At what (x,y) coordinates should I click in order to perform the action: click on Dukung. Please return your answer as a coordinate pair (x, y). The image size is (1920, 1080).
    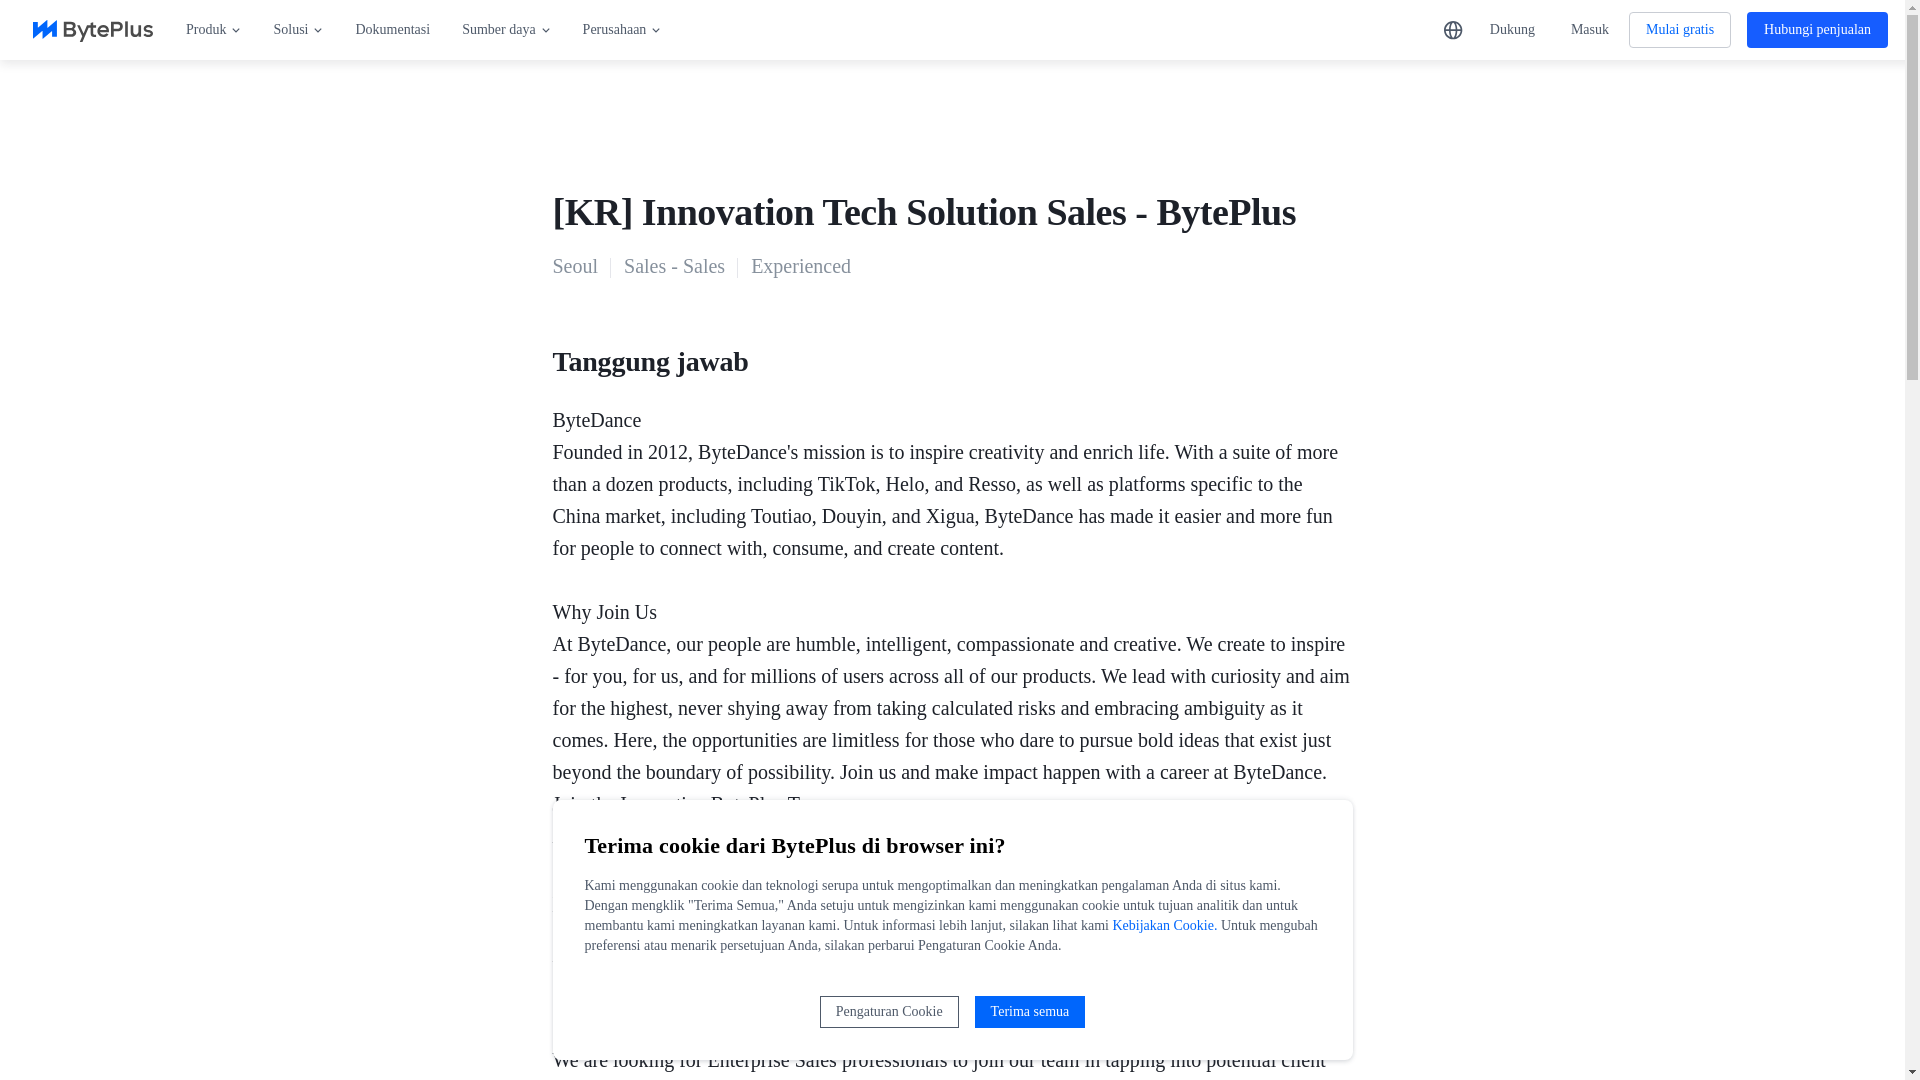
    Looking at the image, I should click on (1512, 30).